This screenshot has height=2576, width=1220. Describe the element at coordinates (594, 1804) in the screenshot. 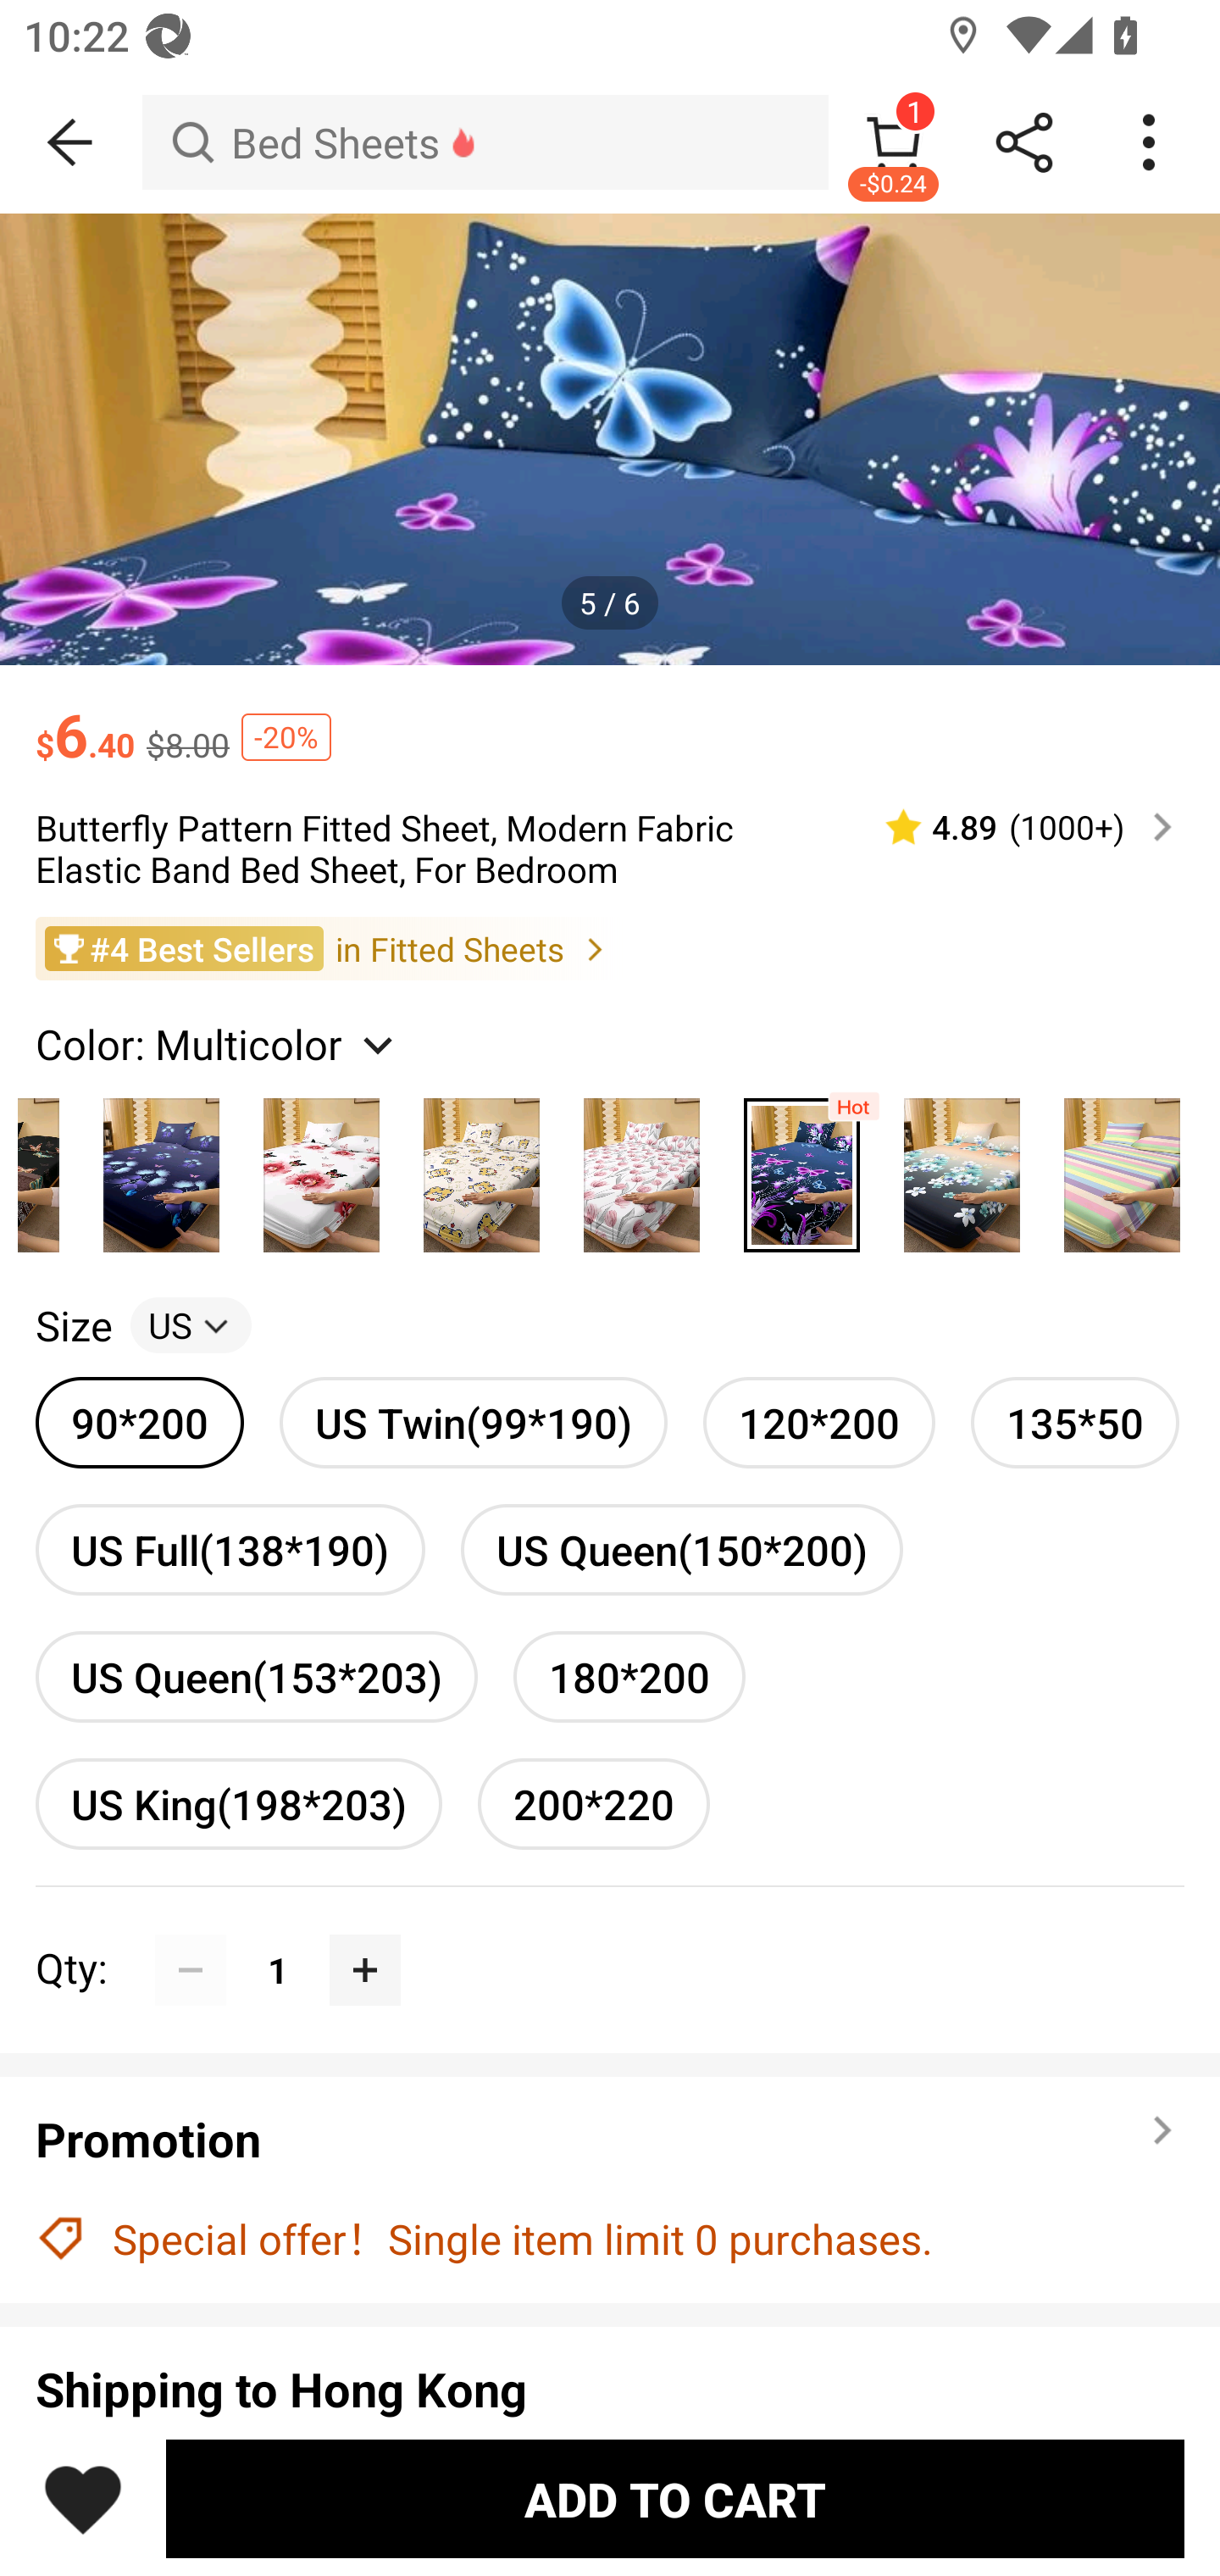

I see `200*220 200*220unselected option` at that location.